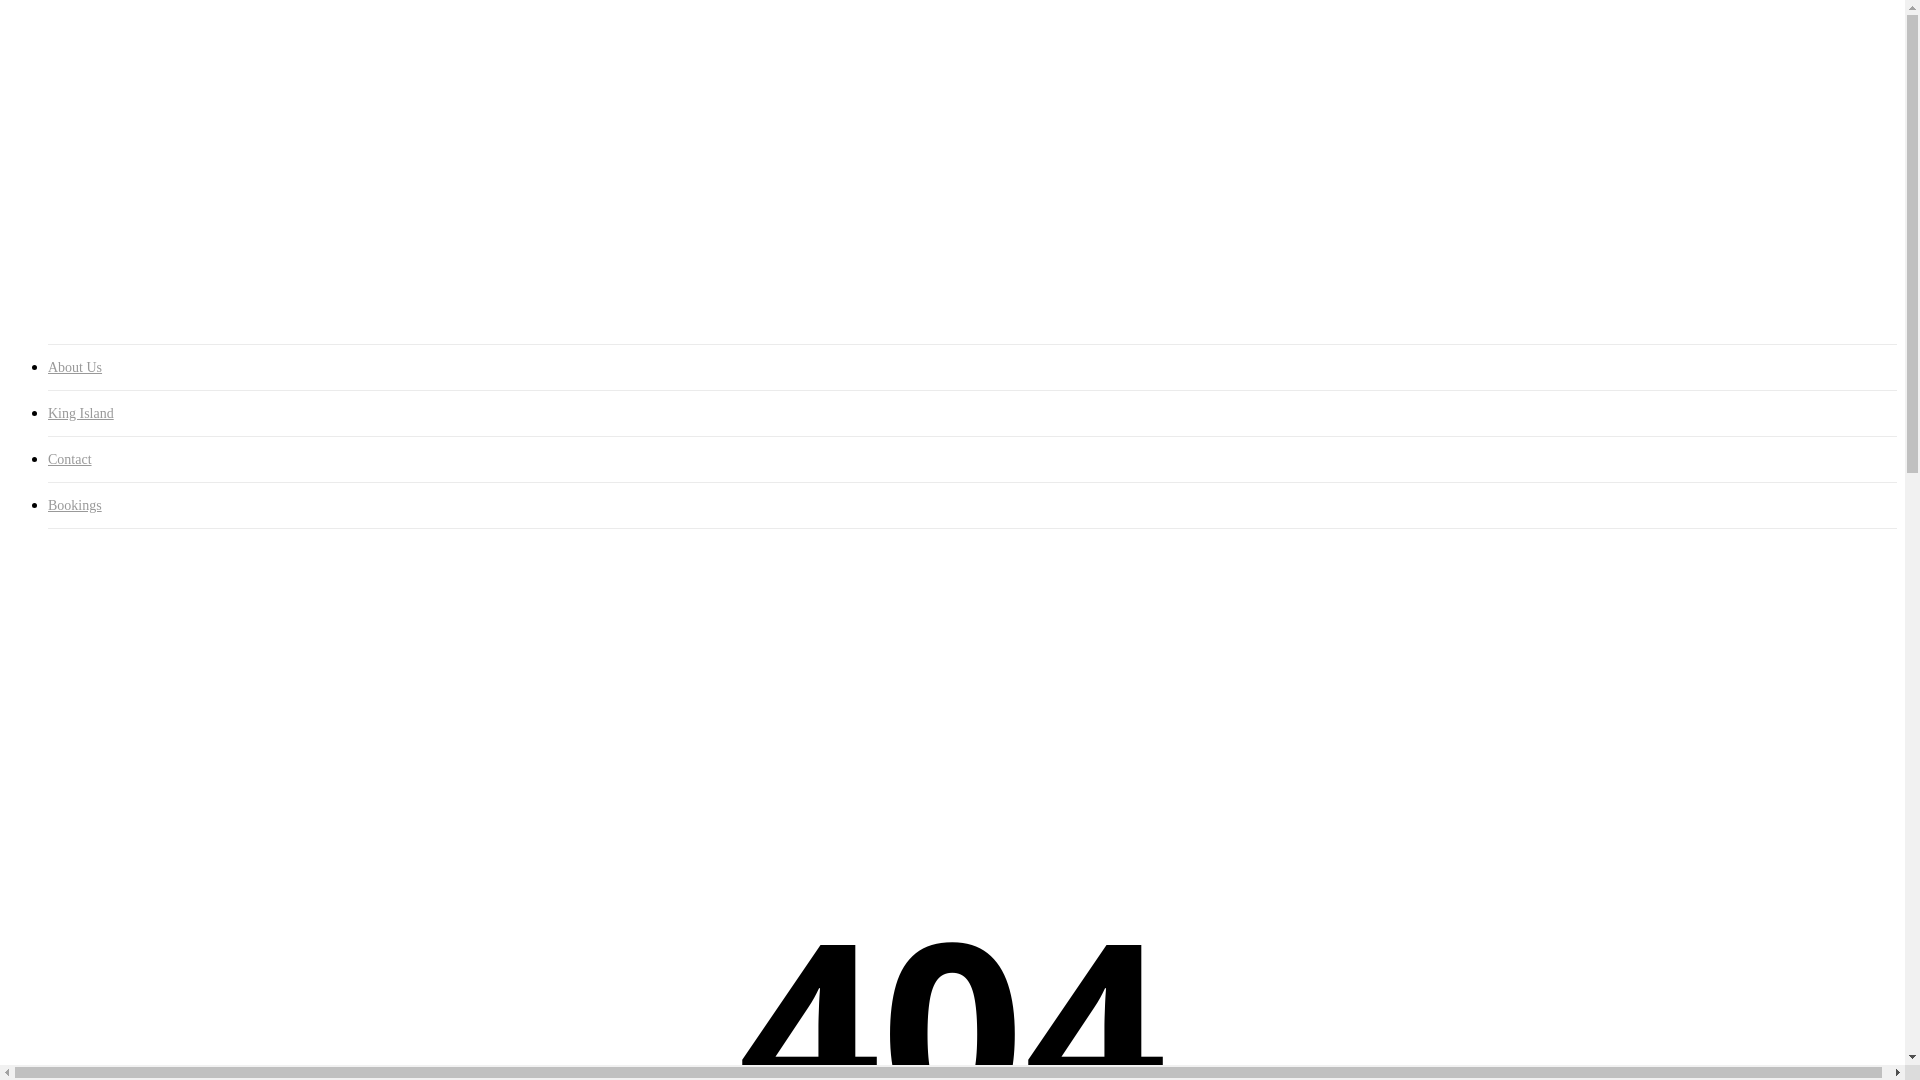 The height and width of the screenshot is (1080, 1920). Describe the element at coordinates (972, 414) in the screenshot. I see `King Island` at that location.